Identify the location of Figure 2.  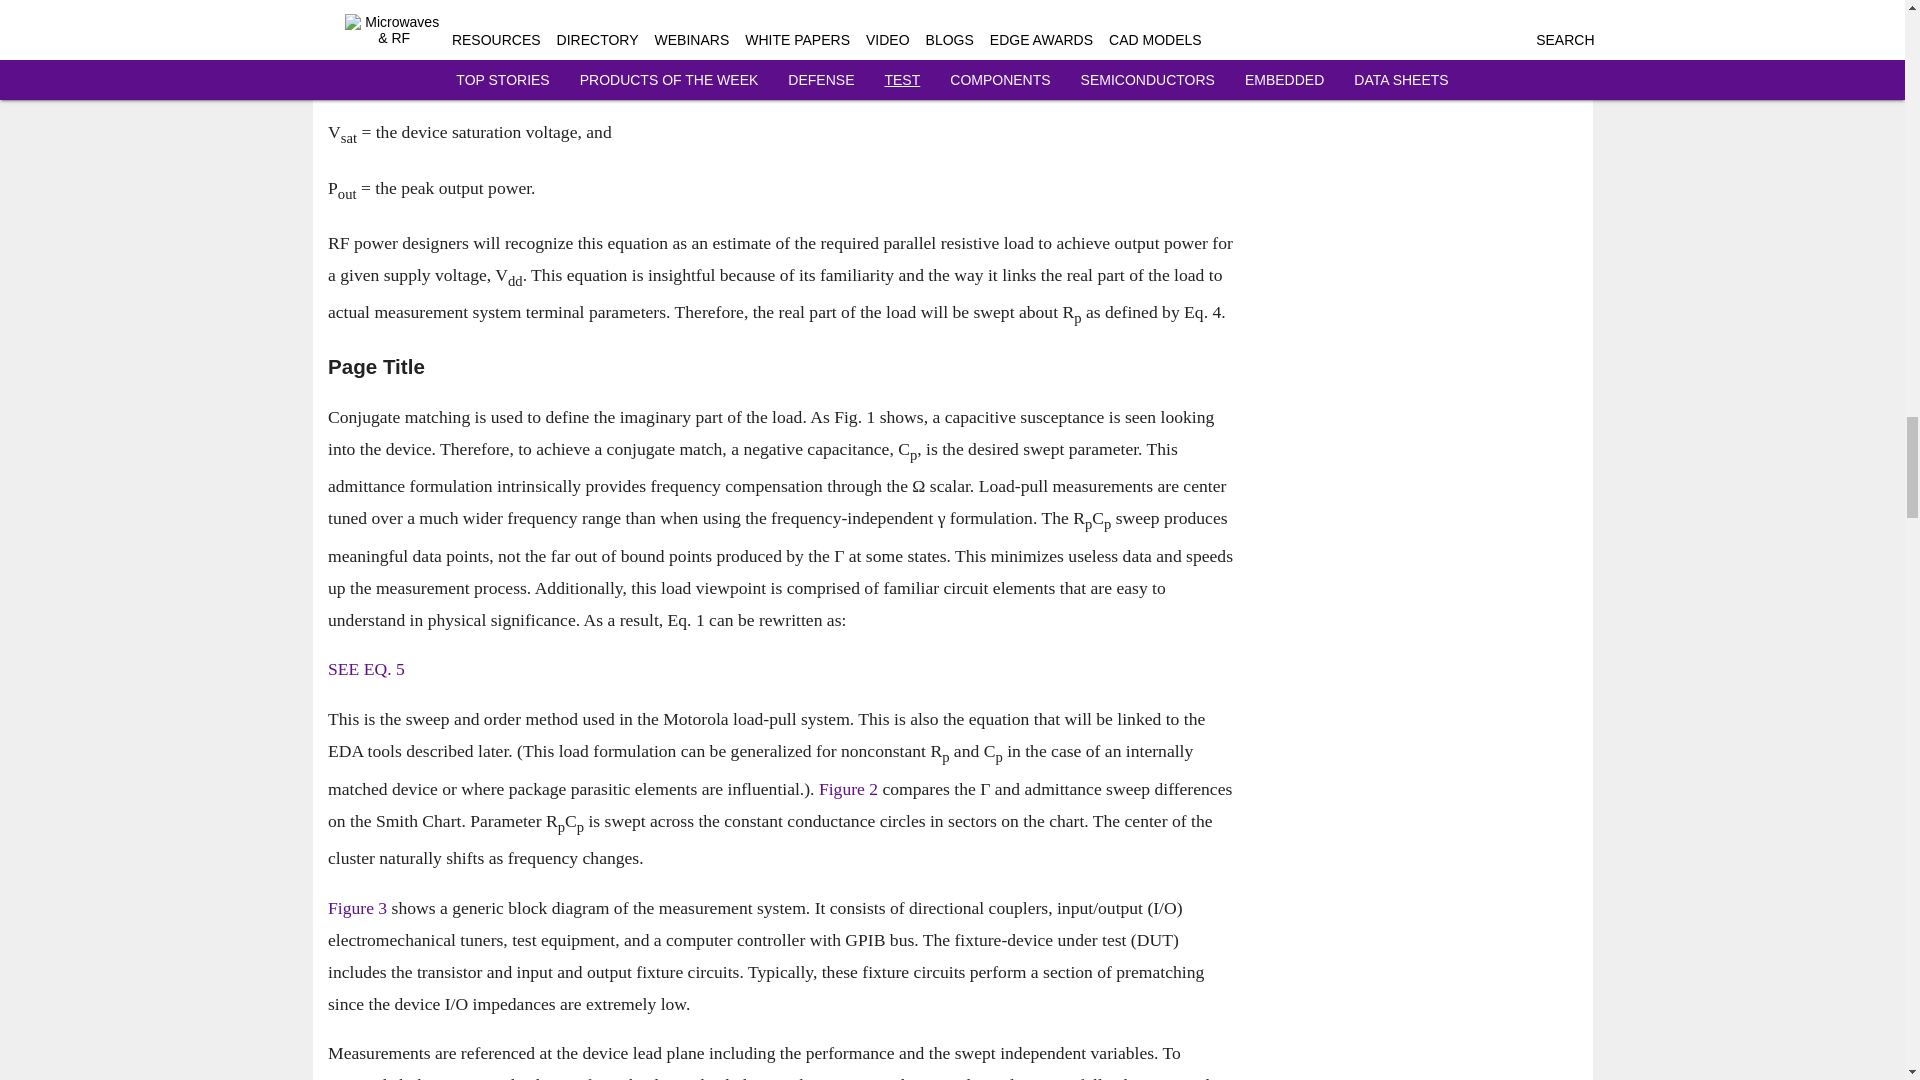
(847, 788).